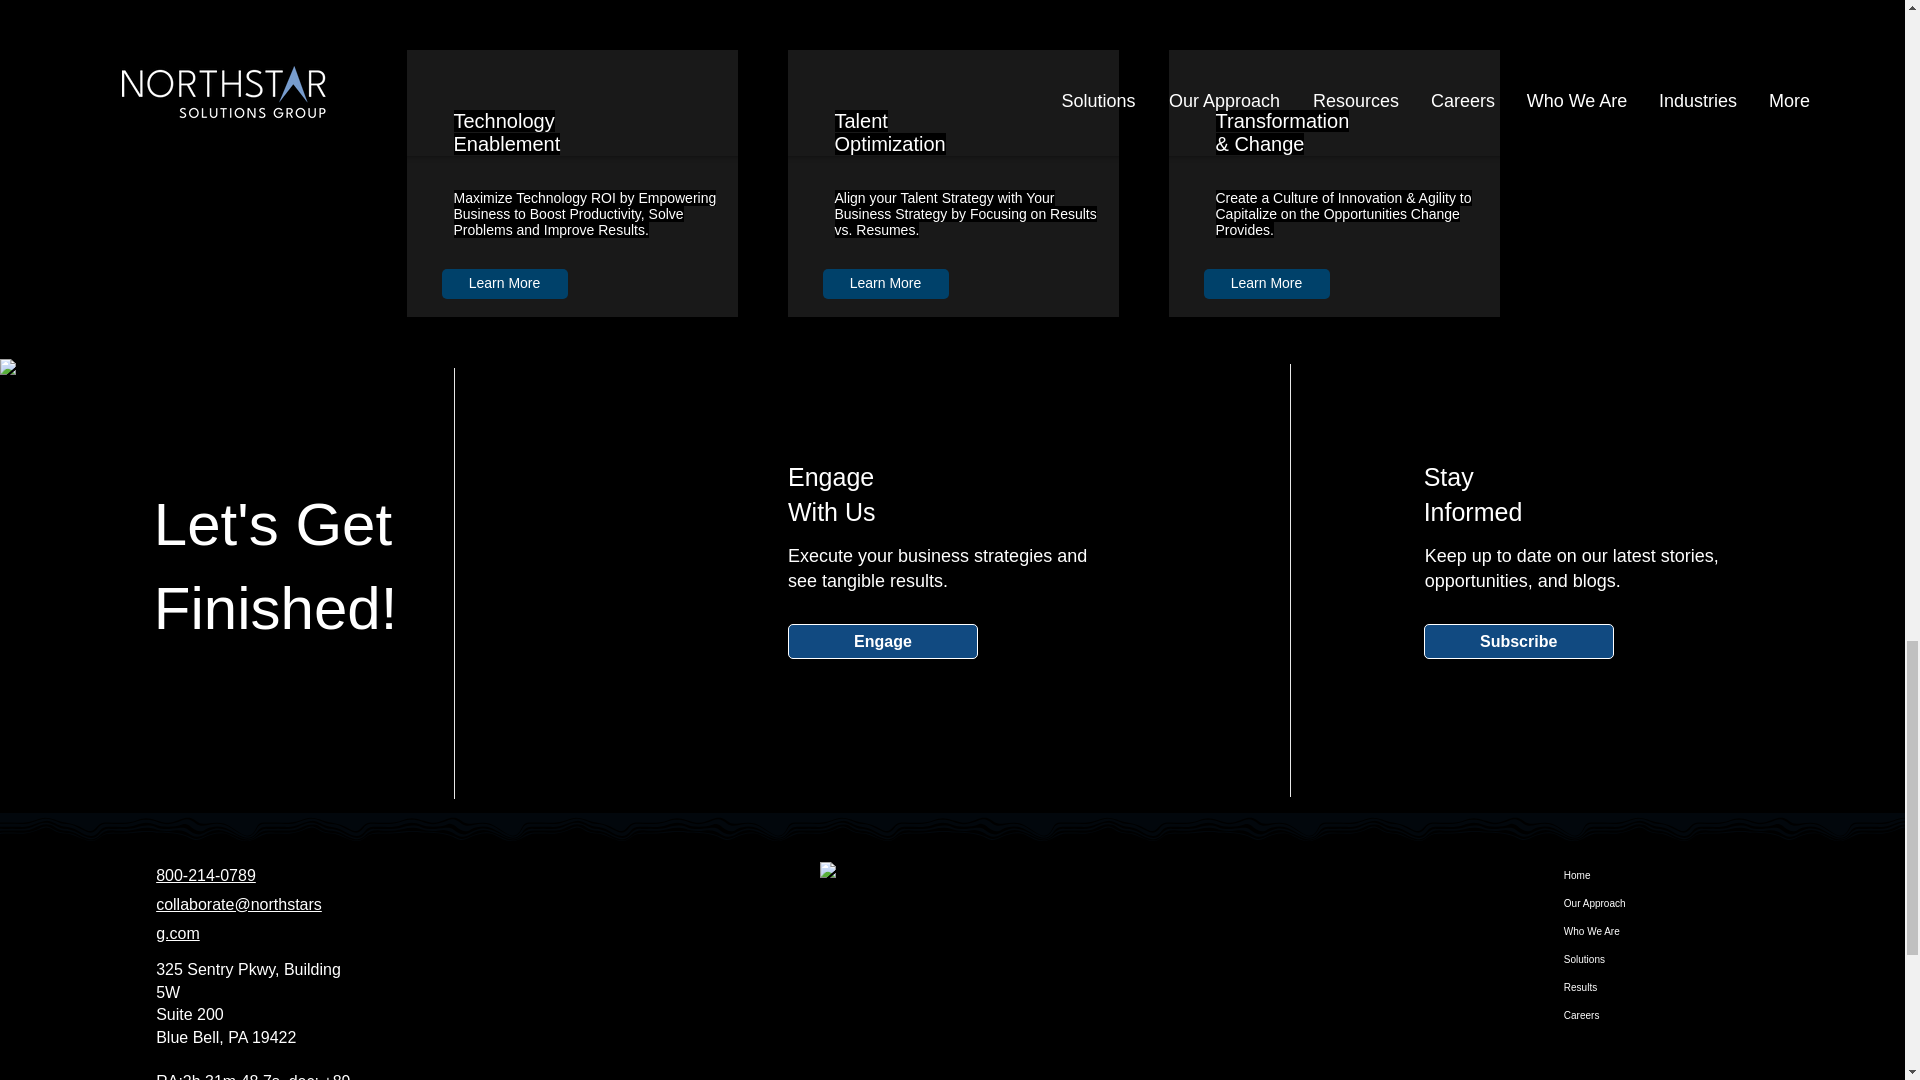  What do you see at coordinates (1601, 960) in the screenshot?
I see `Solutions` at bounding box center [1601, 960].